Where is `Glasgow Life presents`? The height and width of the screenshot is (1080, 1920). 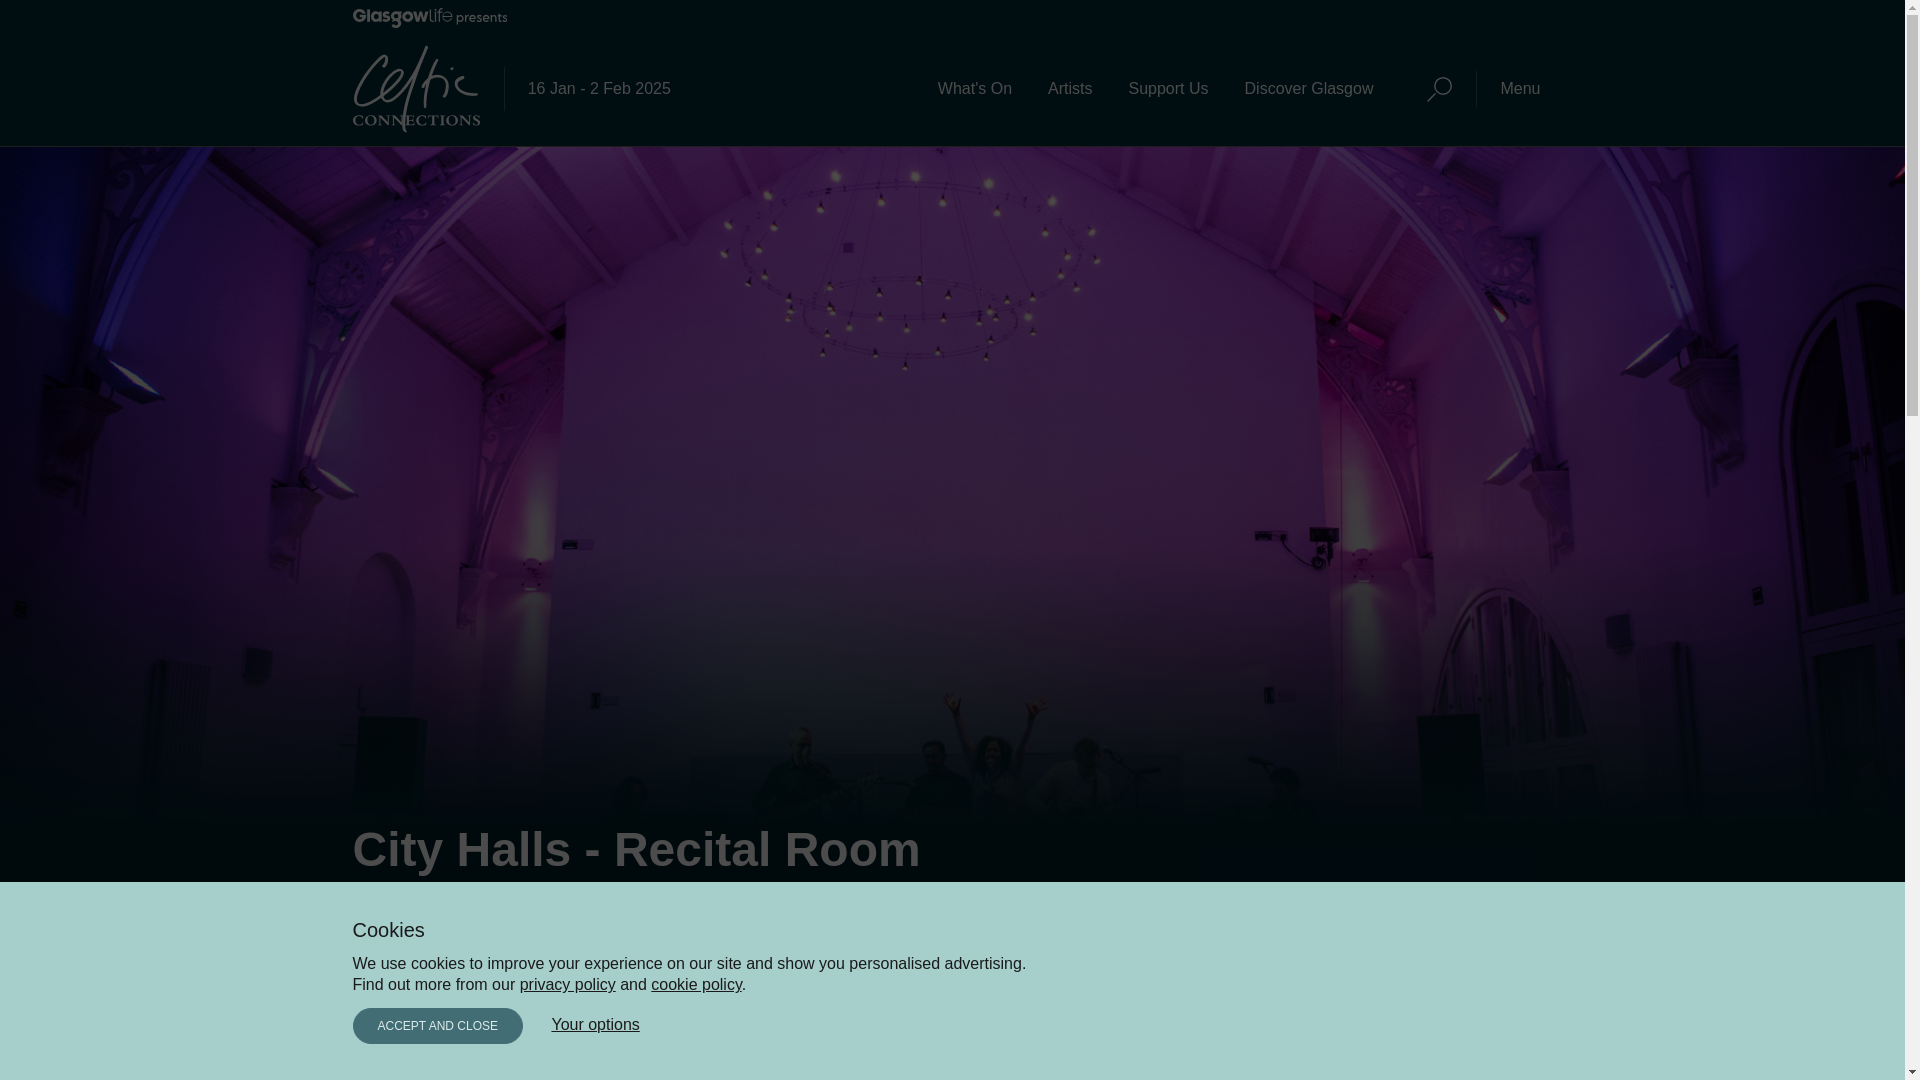
Glasgow Life presents is located at coordinates (428, 18).